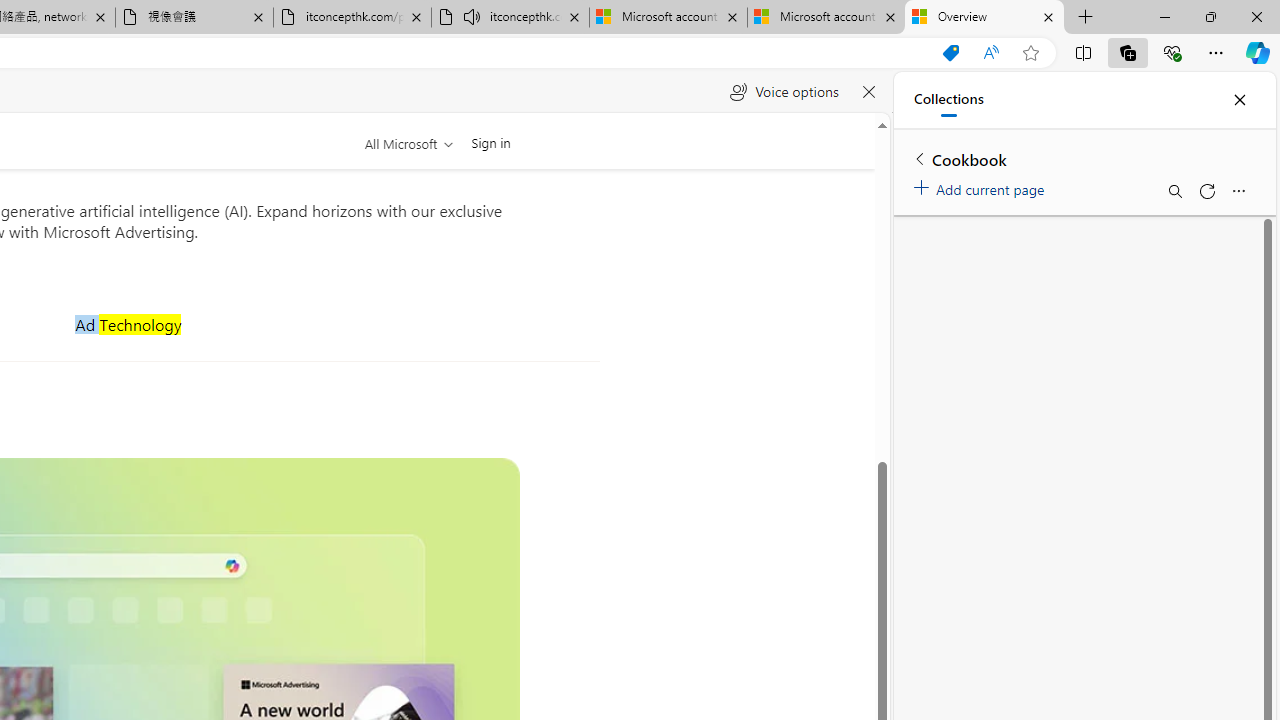 The height and width of the screenshot is (720, 1280). I want to click on Mute tab, so click(472, 16).